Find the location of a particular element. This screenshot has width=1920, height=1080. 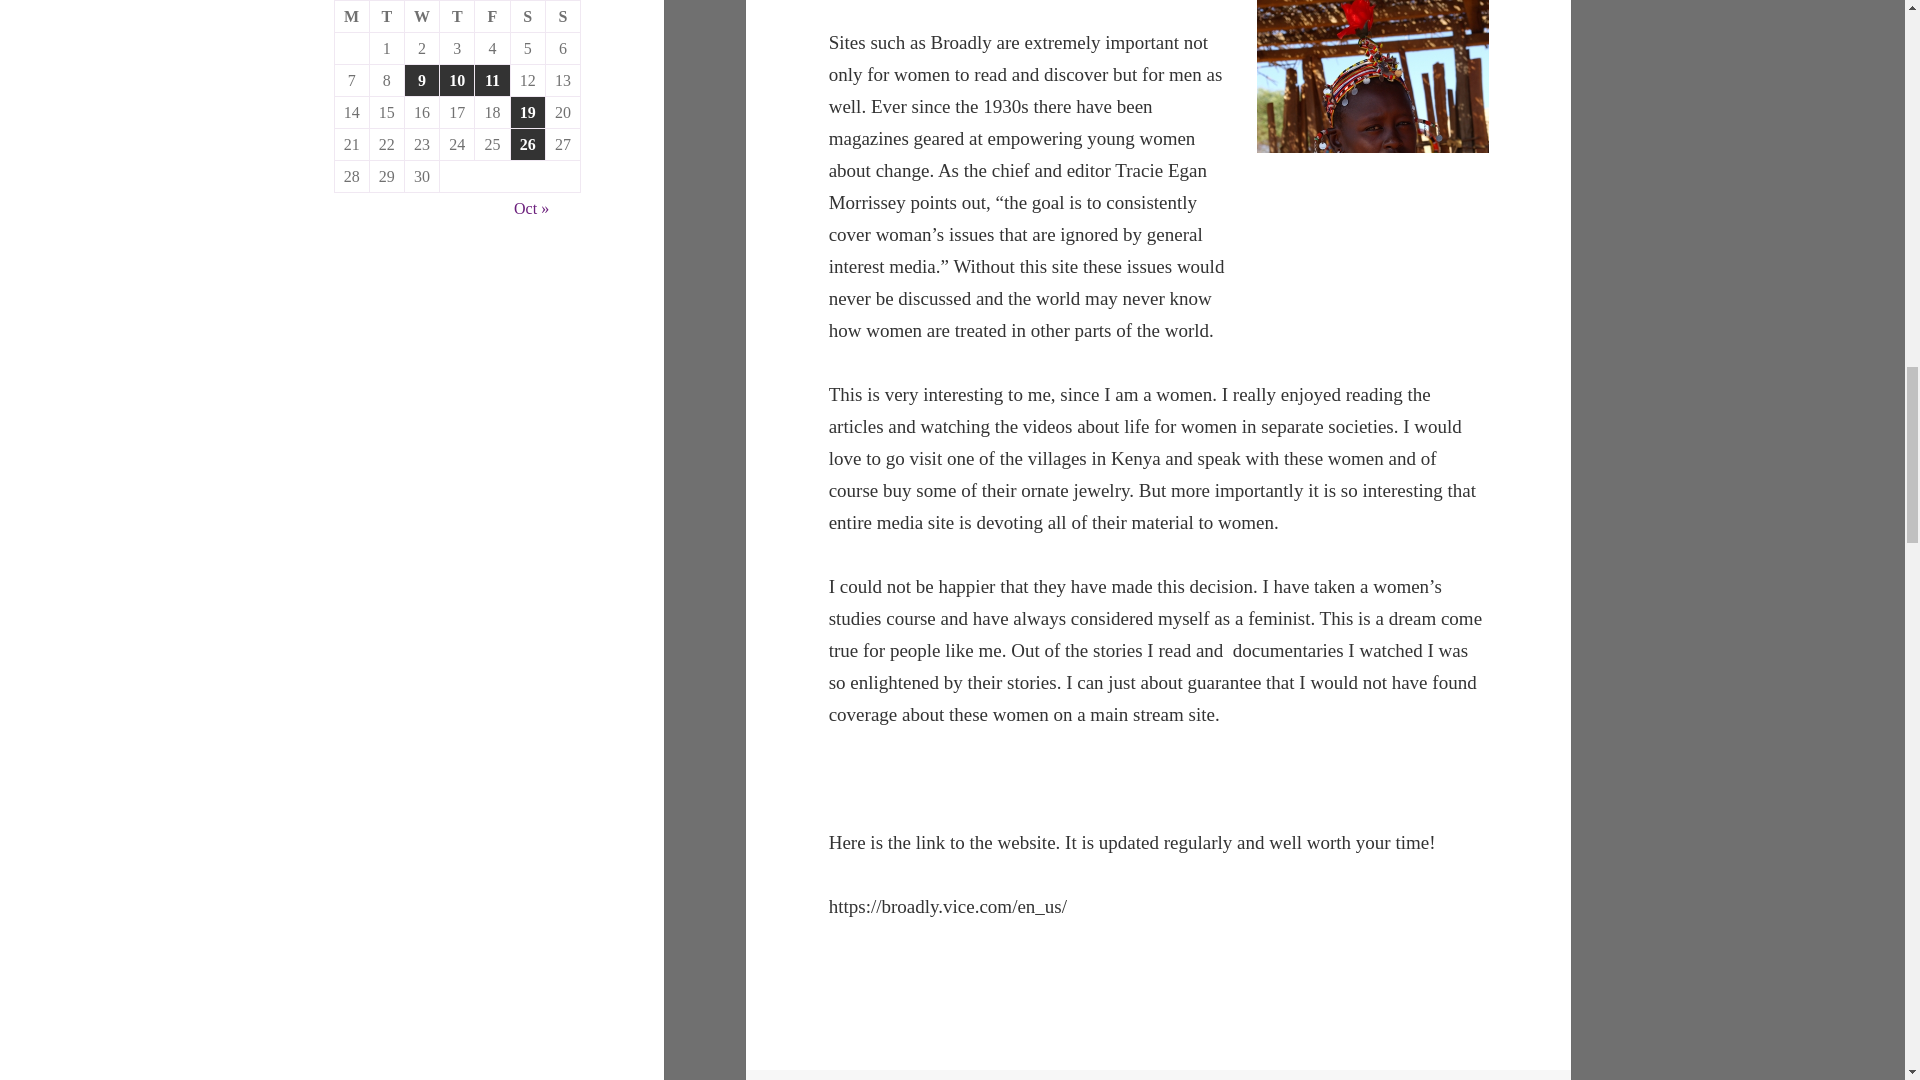

10 is located at coordinates (456, 80).